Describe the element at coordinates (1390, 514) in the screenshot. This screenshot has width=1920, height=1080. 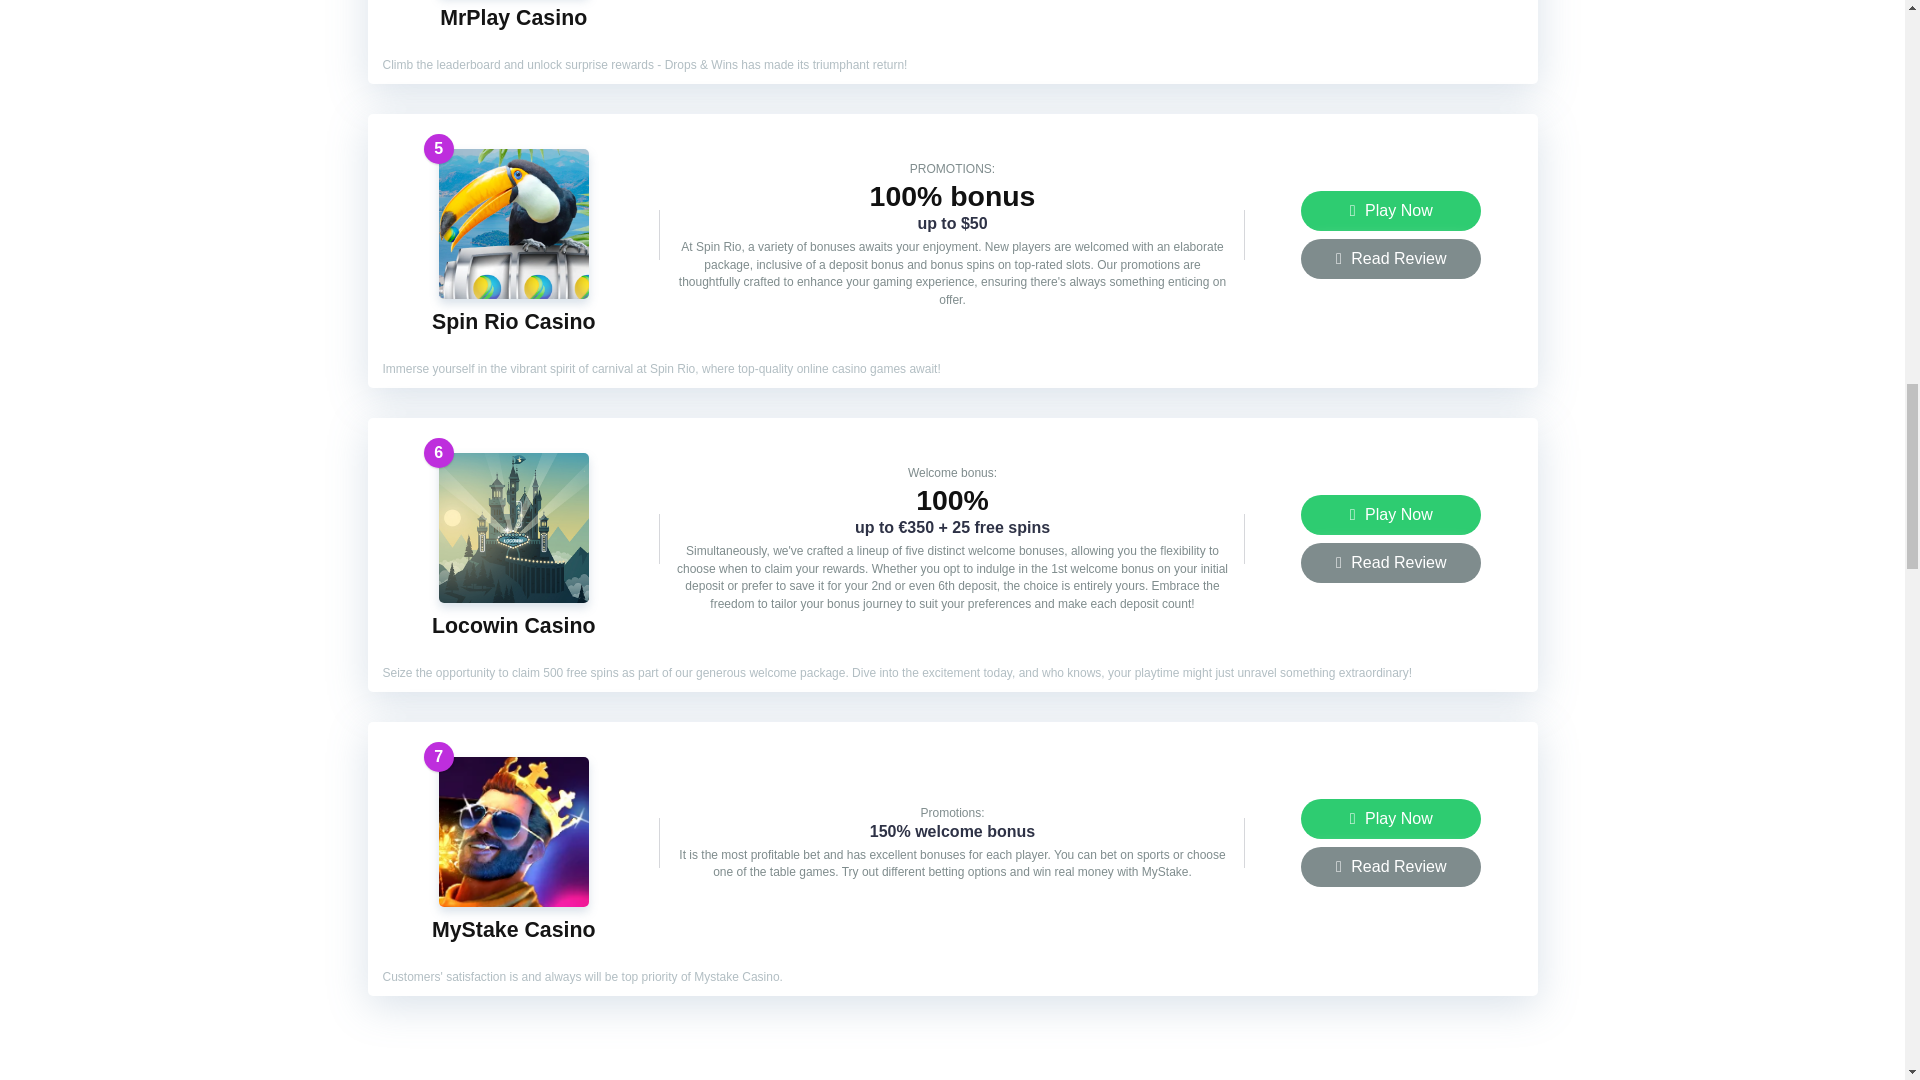
I see `Play Now` at that location.